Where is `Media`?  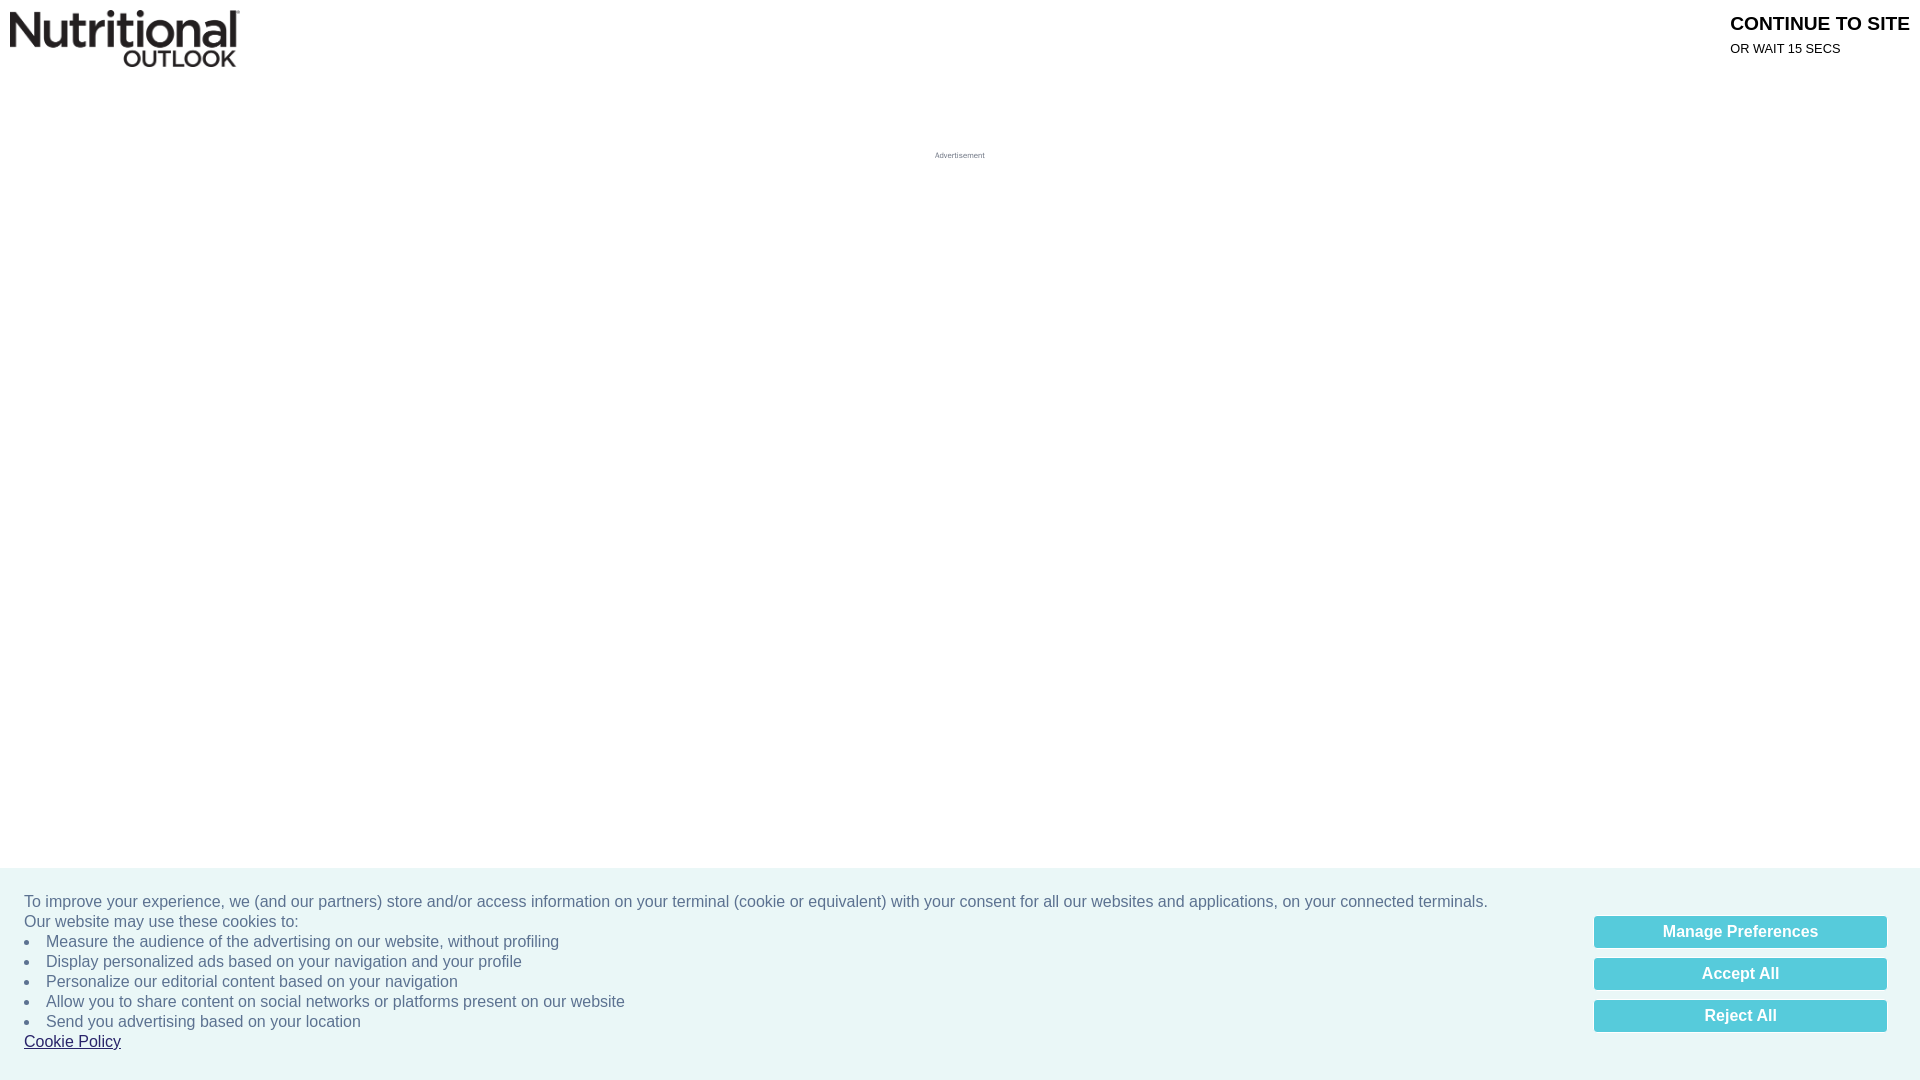
Media is located at coordinates (578, 32).